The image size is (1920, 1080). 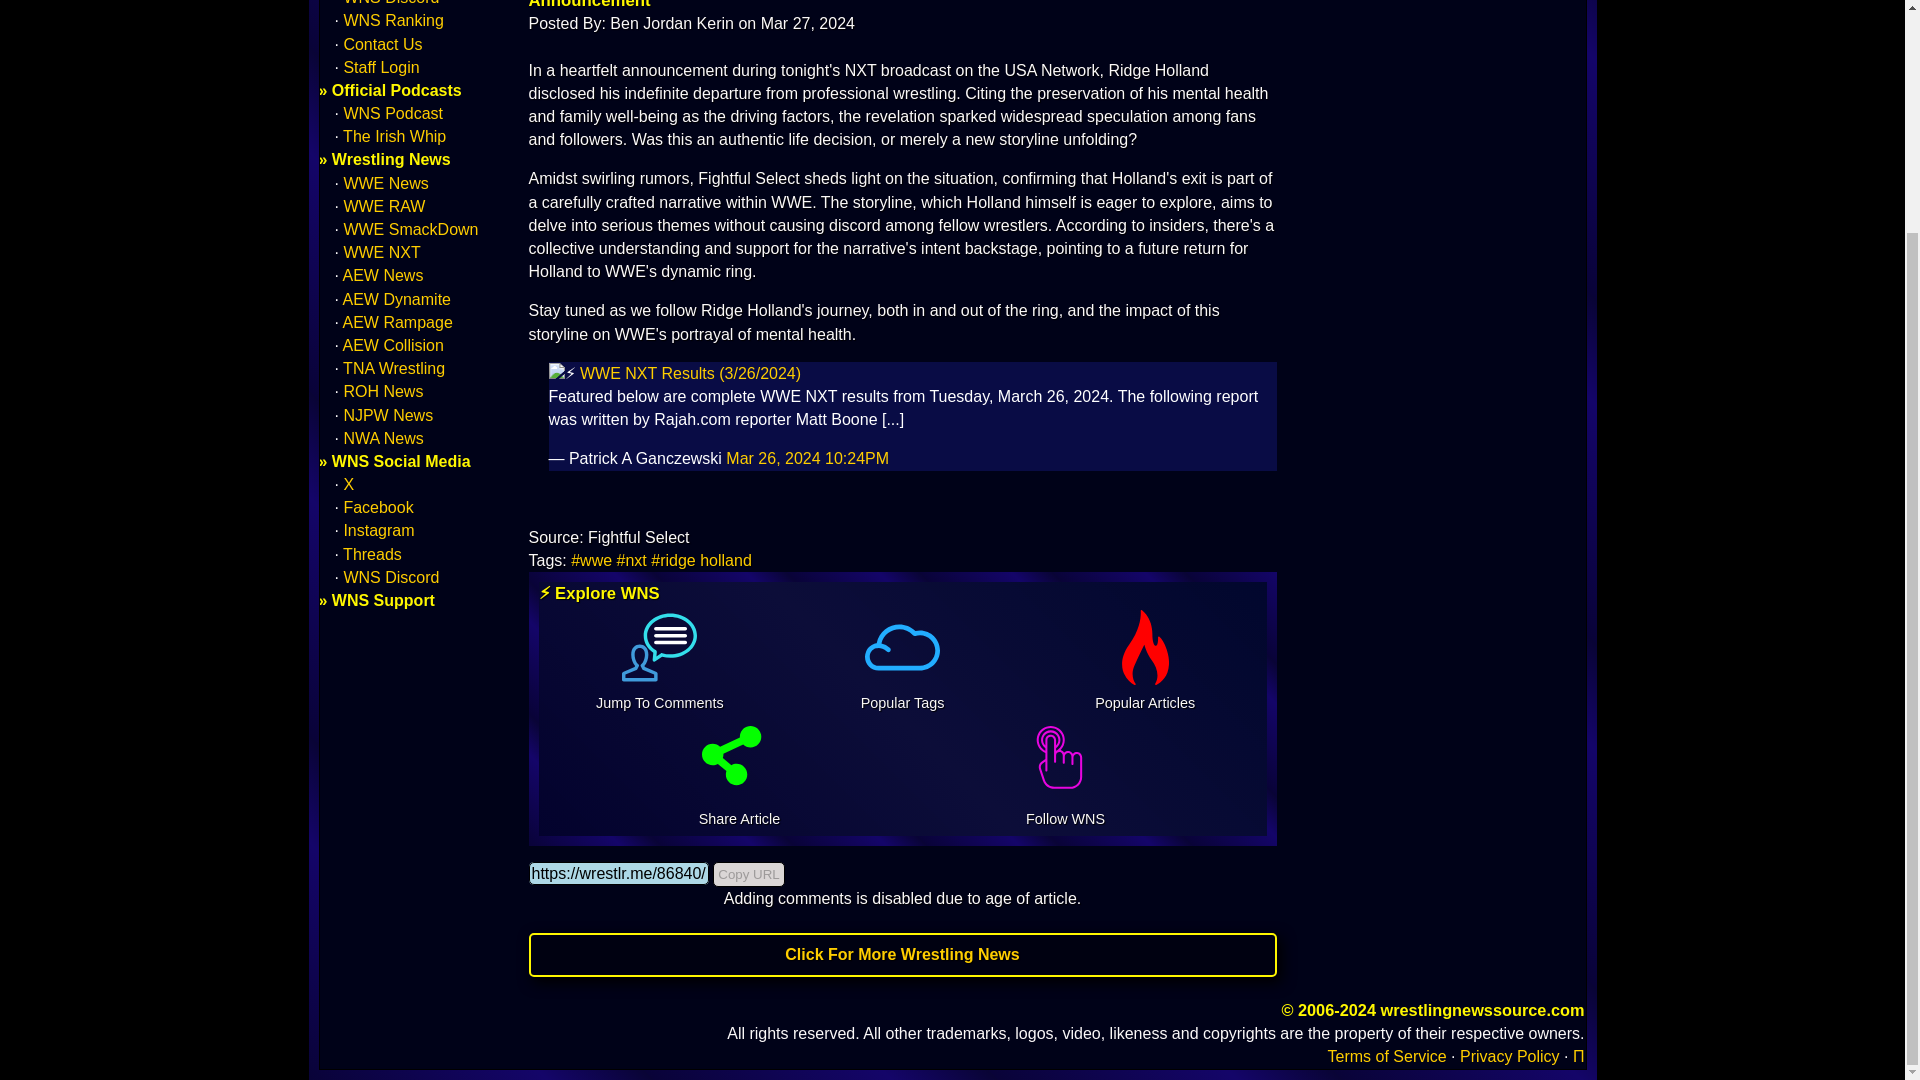 I want to click on Threads, so click(x=372, y=554).